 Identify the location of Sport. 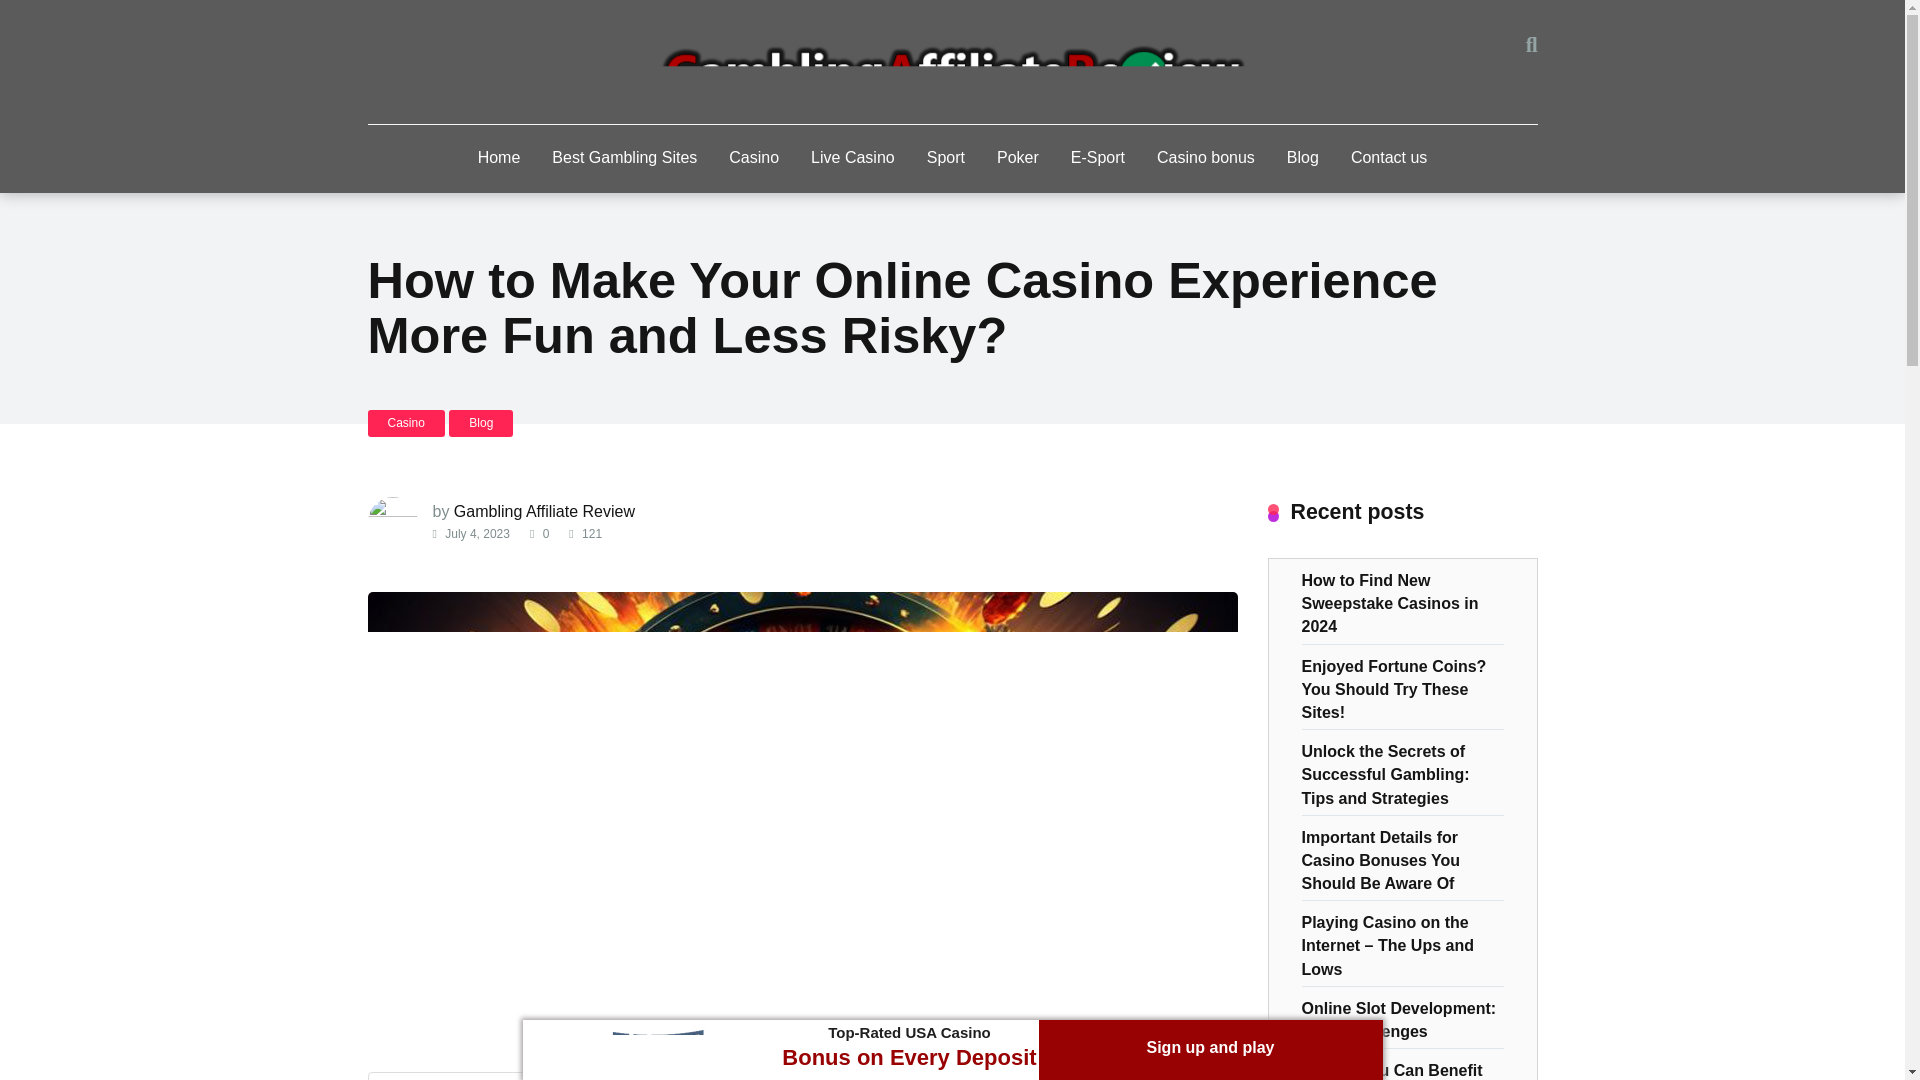
(946, 159).